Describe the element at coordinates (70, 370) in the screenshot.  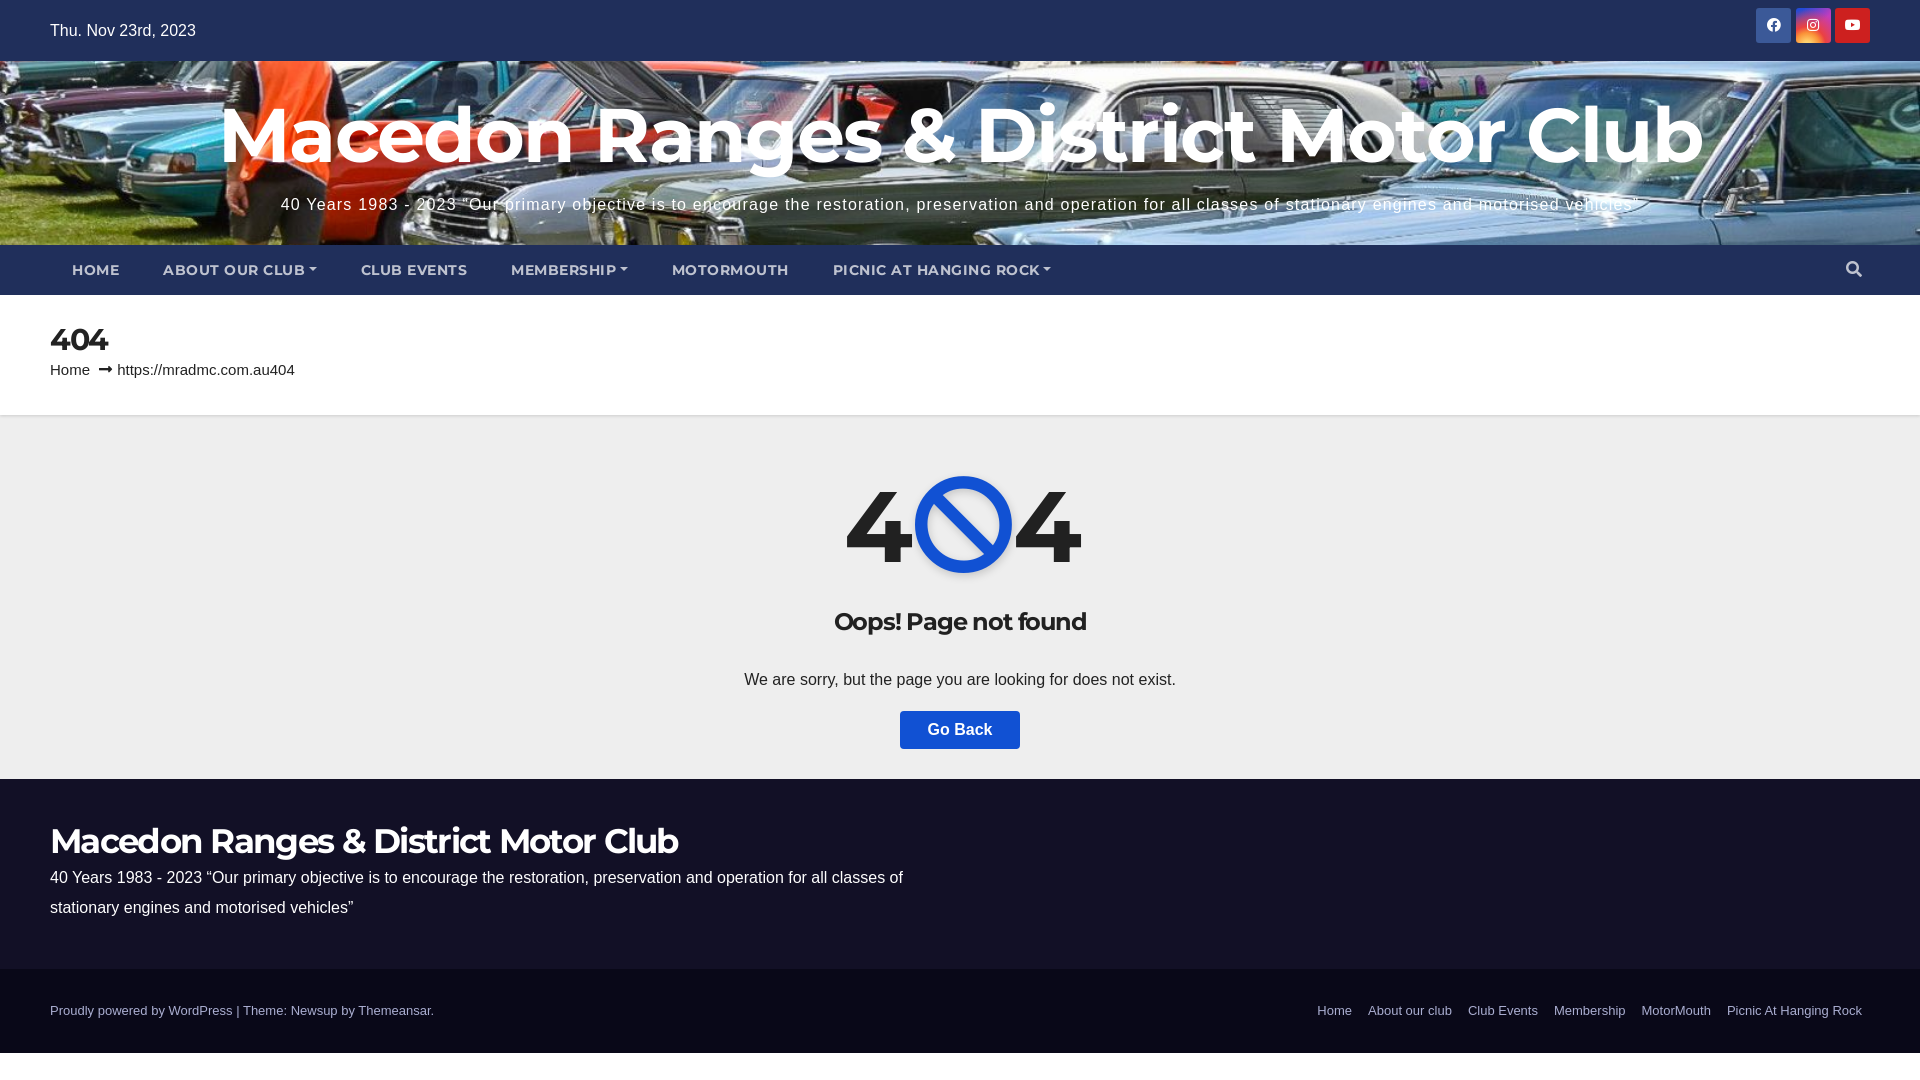
I see `Home` at that location.